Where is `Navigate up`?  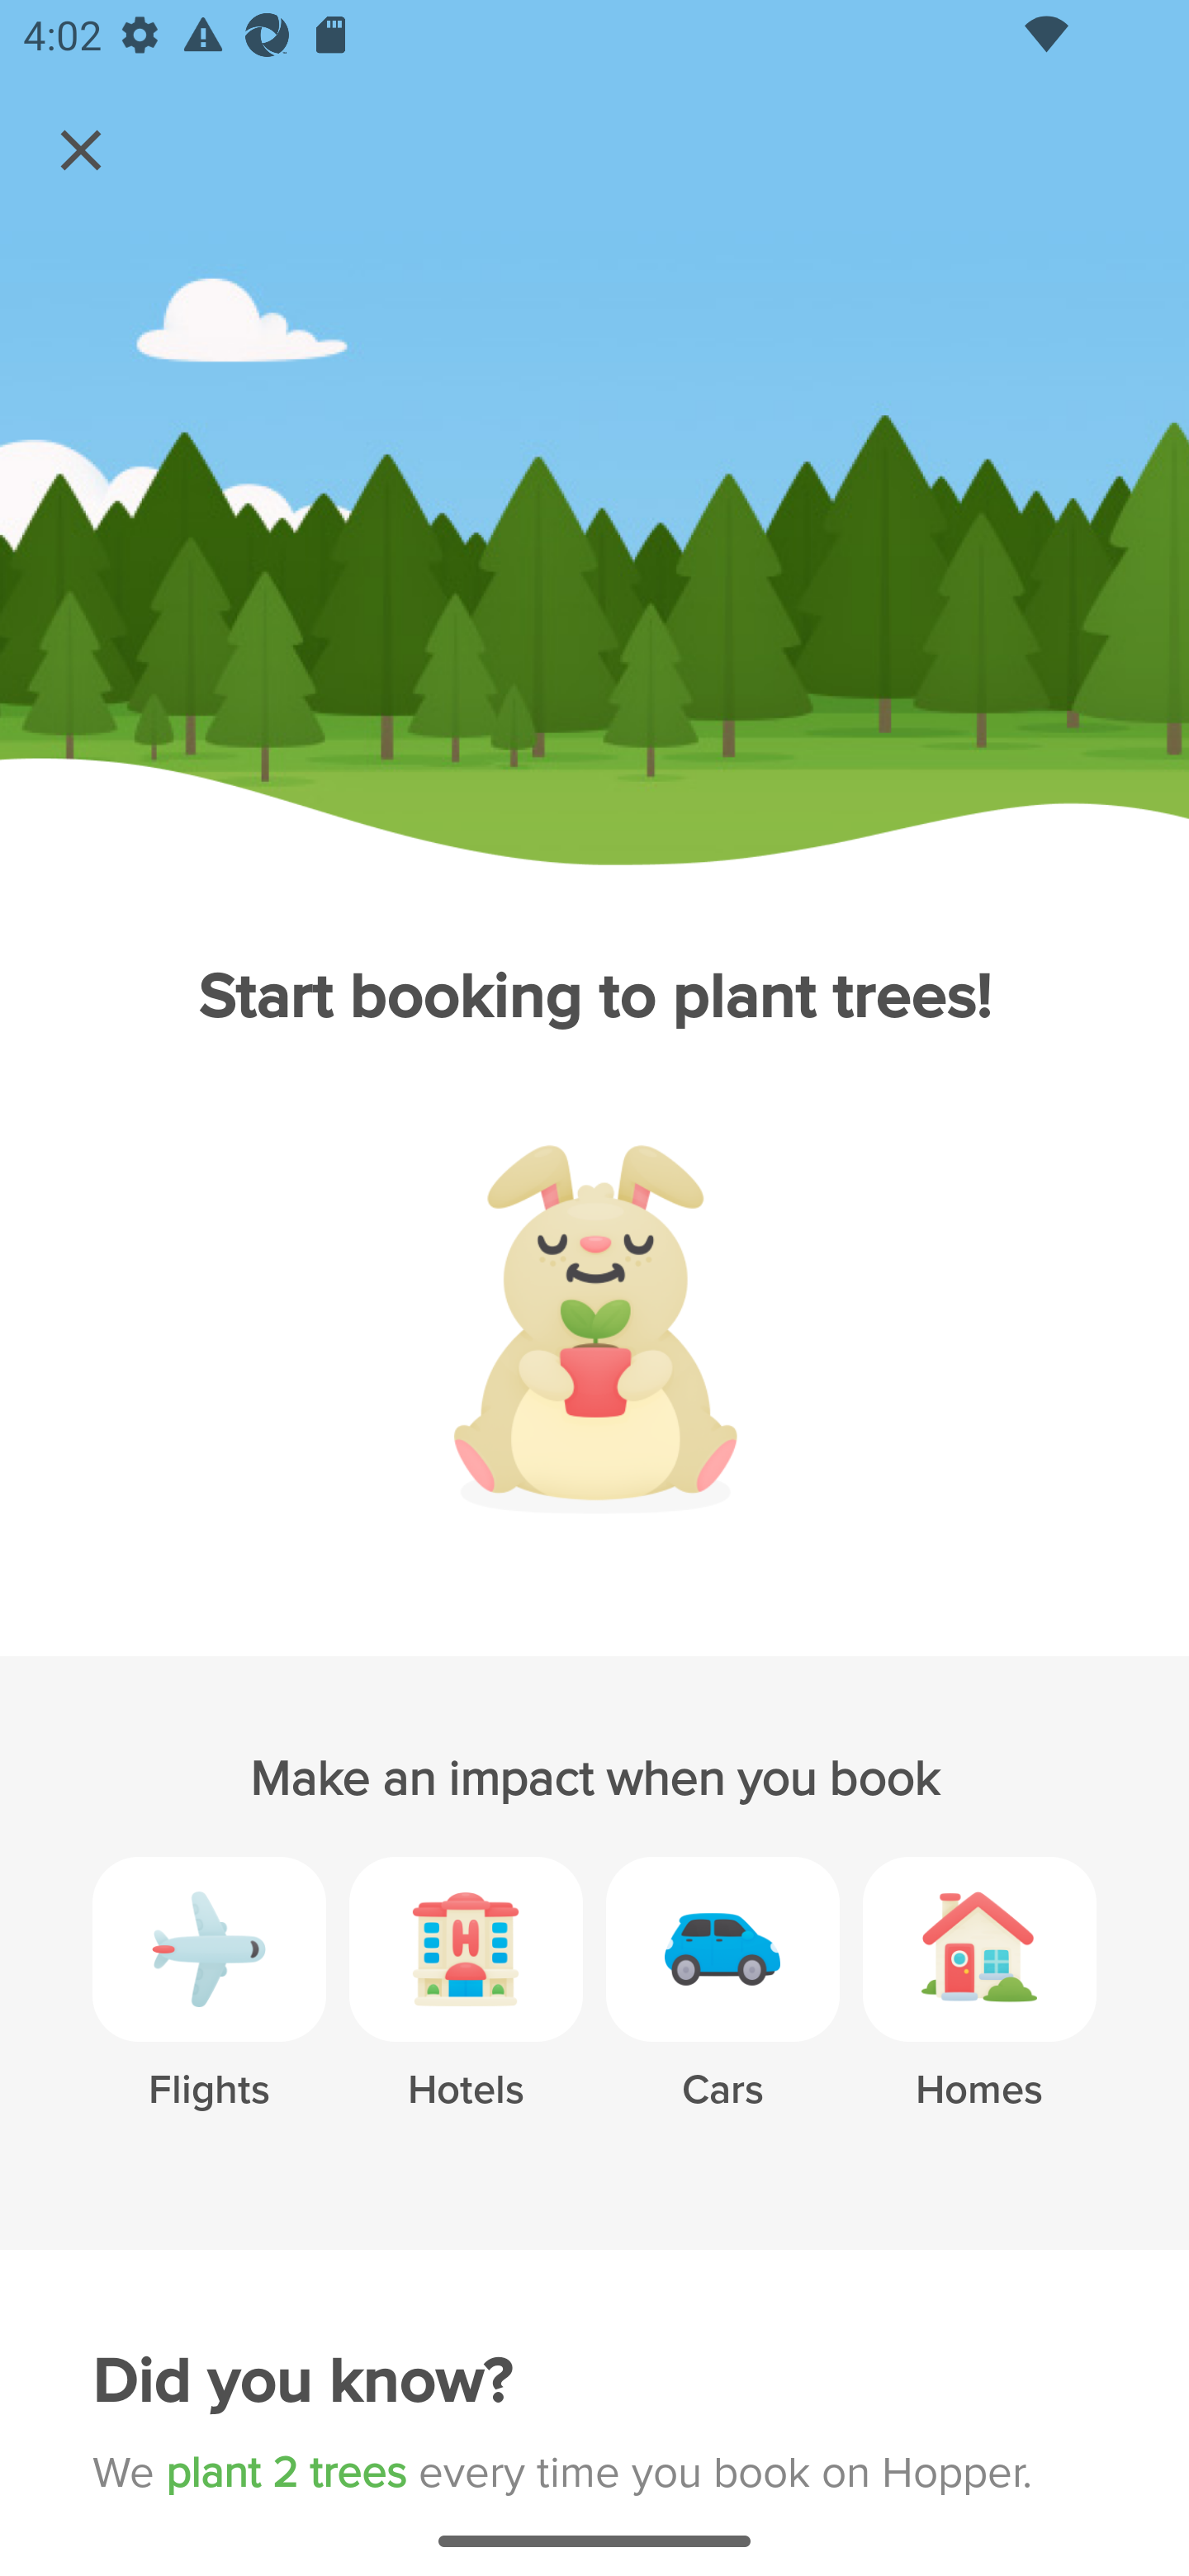 Navigate up is located at coordinates (81, 150).